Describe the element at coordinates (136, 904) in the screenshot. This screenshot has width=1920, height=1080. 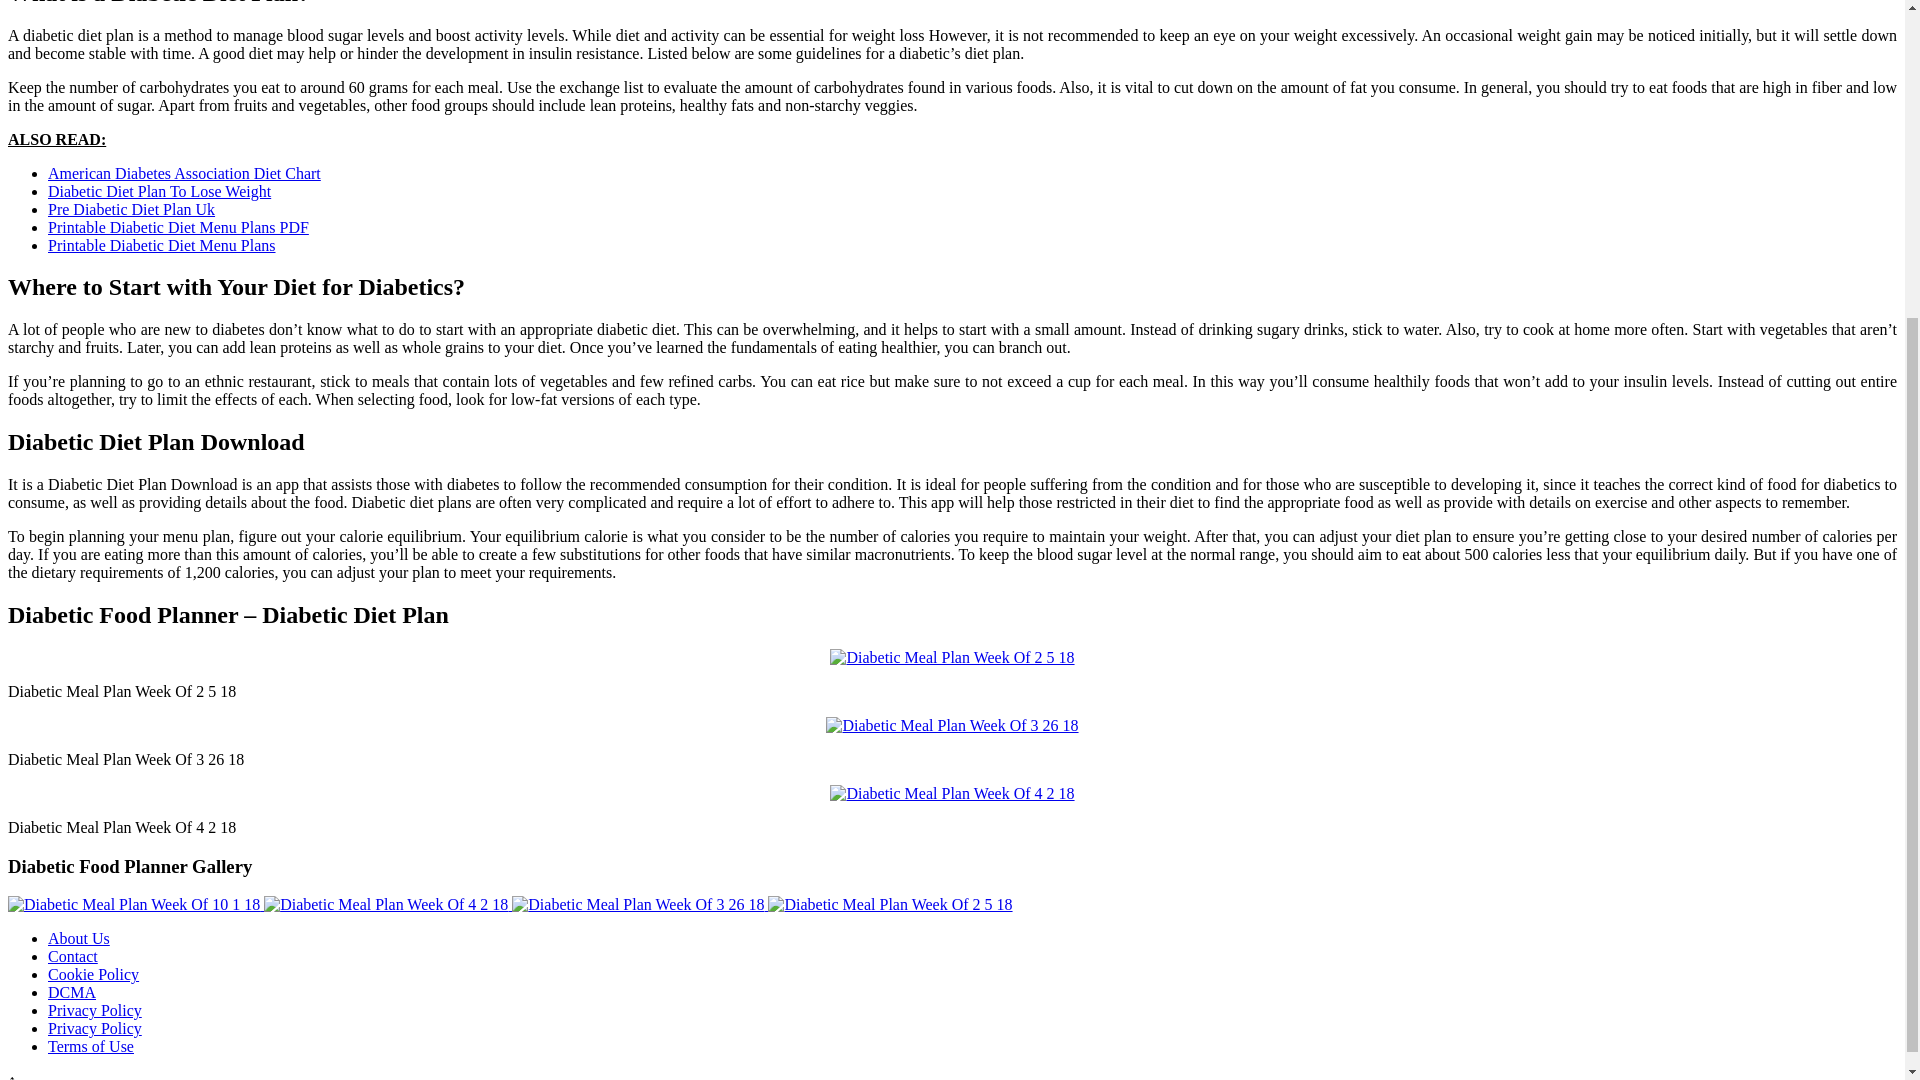
I see `Diabetic Meal Plan Week Of 10 1 18` at that location.